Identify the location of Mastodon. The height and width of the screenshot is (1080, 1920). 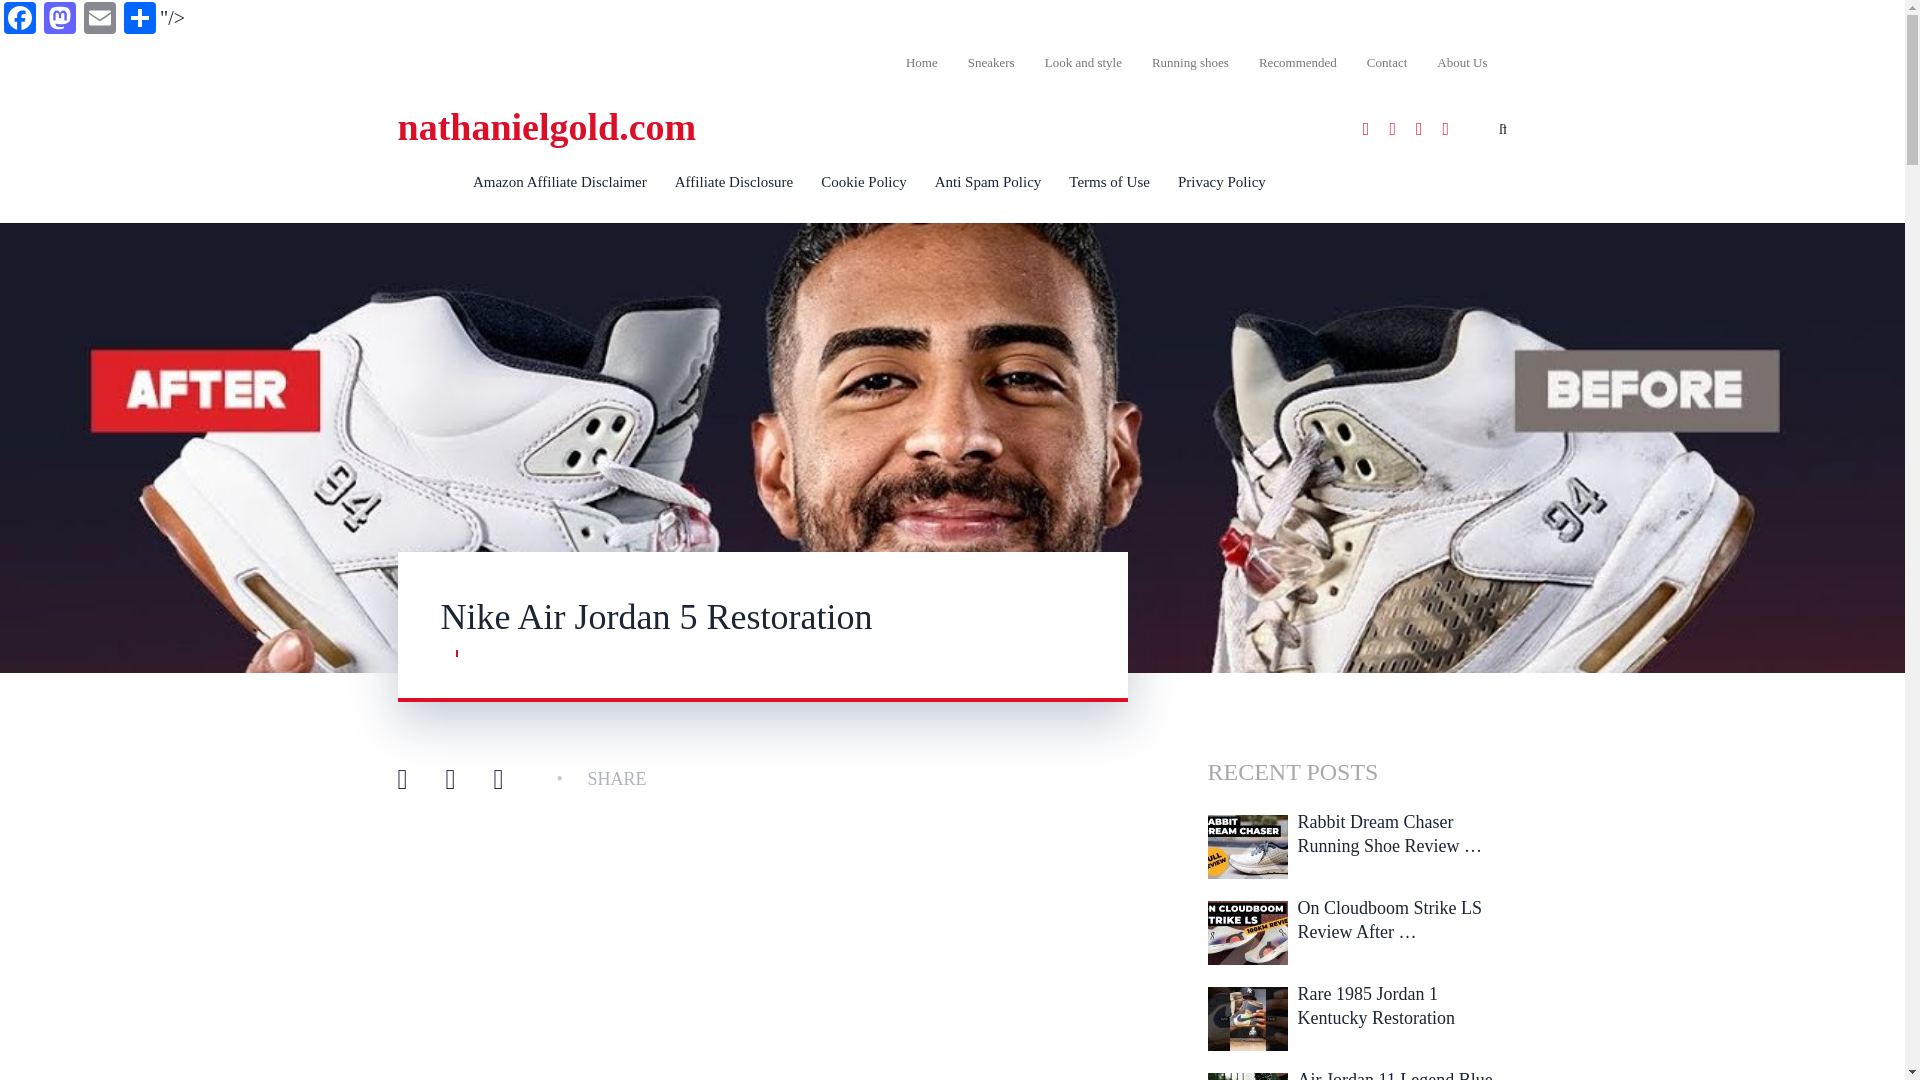
(60, 20).